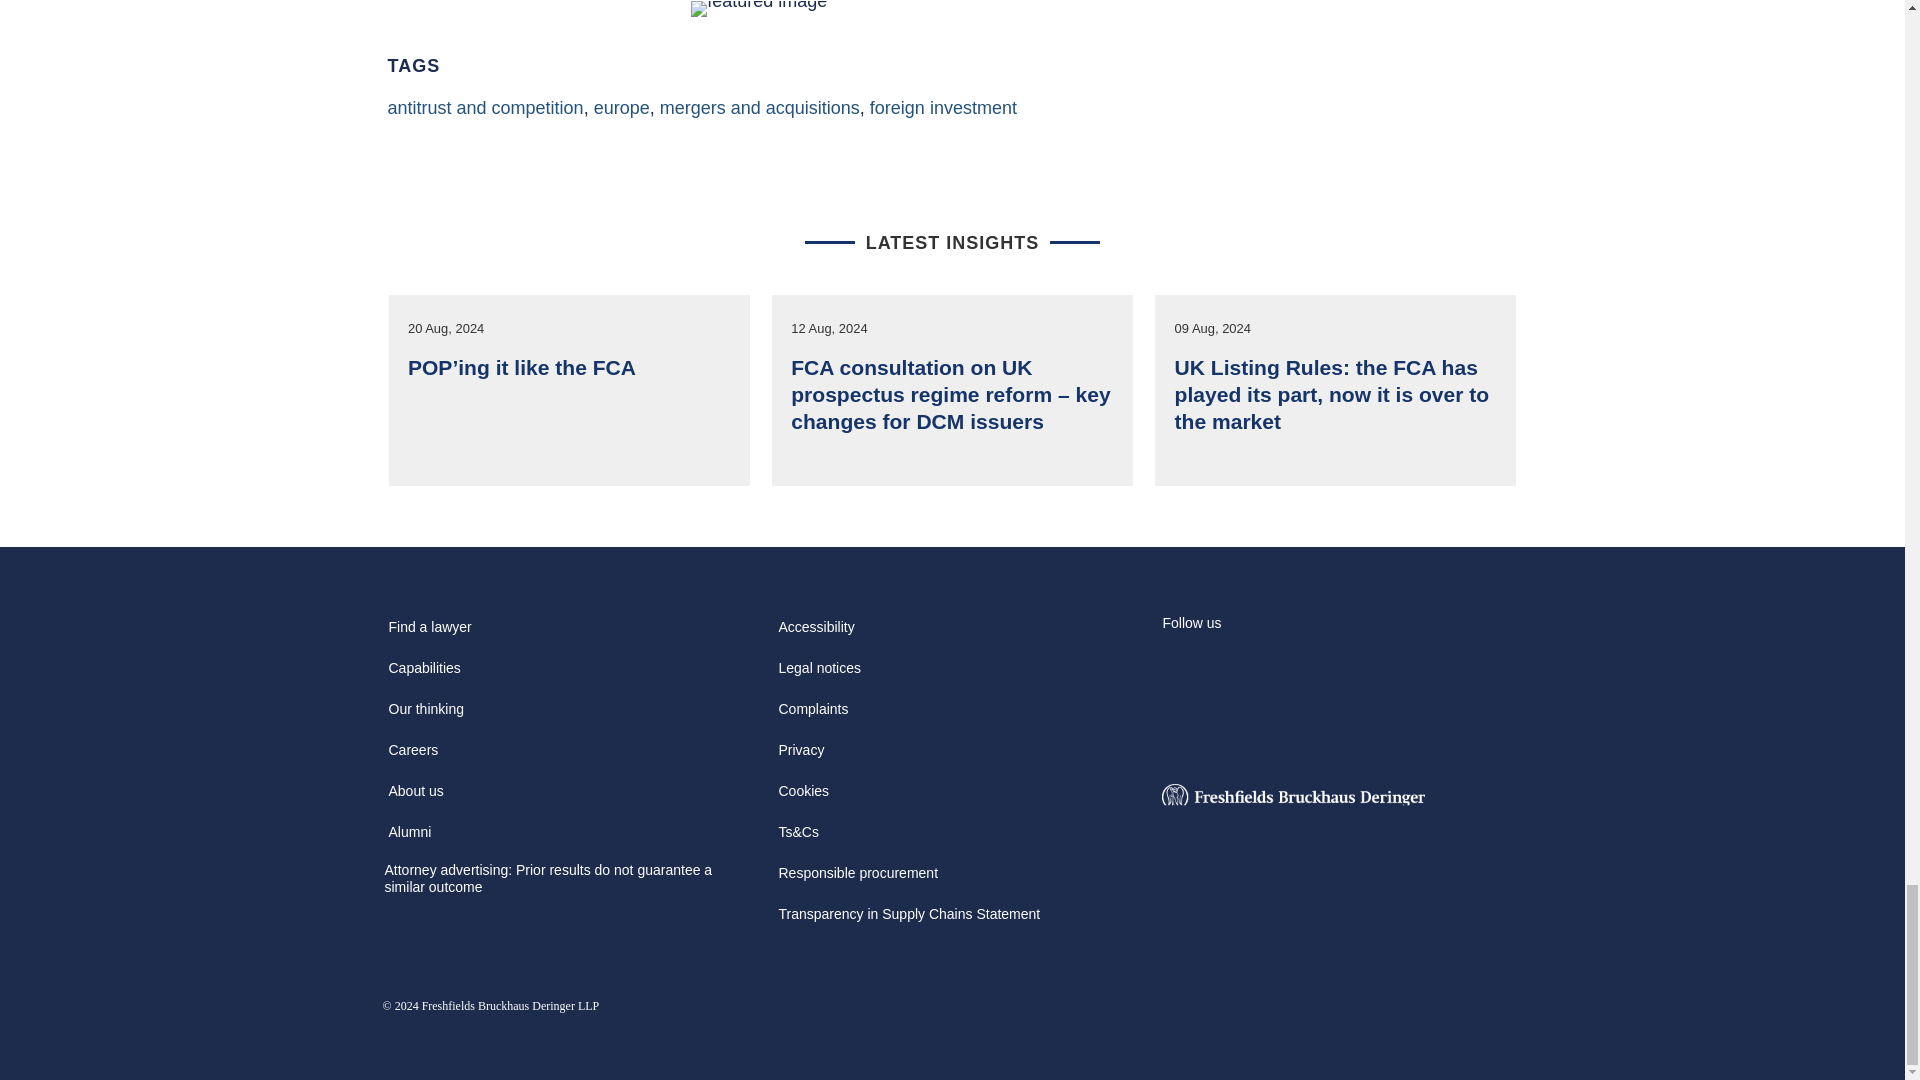 The width and height of the screenshot is (1920, 1080). What do you see at coordinates (416, 797) in the screenshot?
I see `About us` at bounding box center [416, 797].